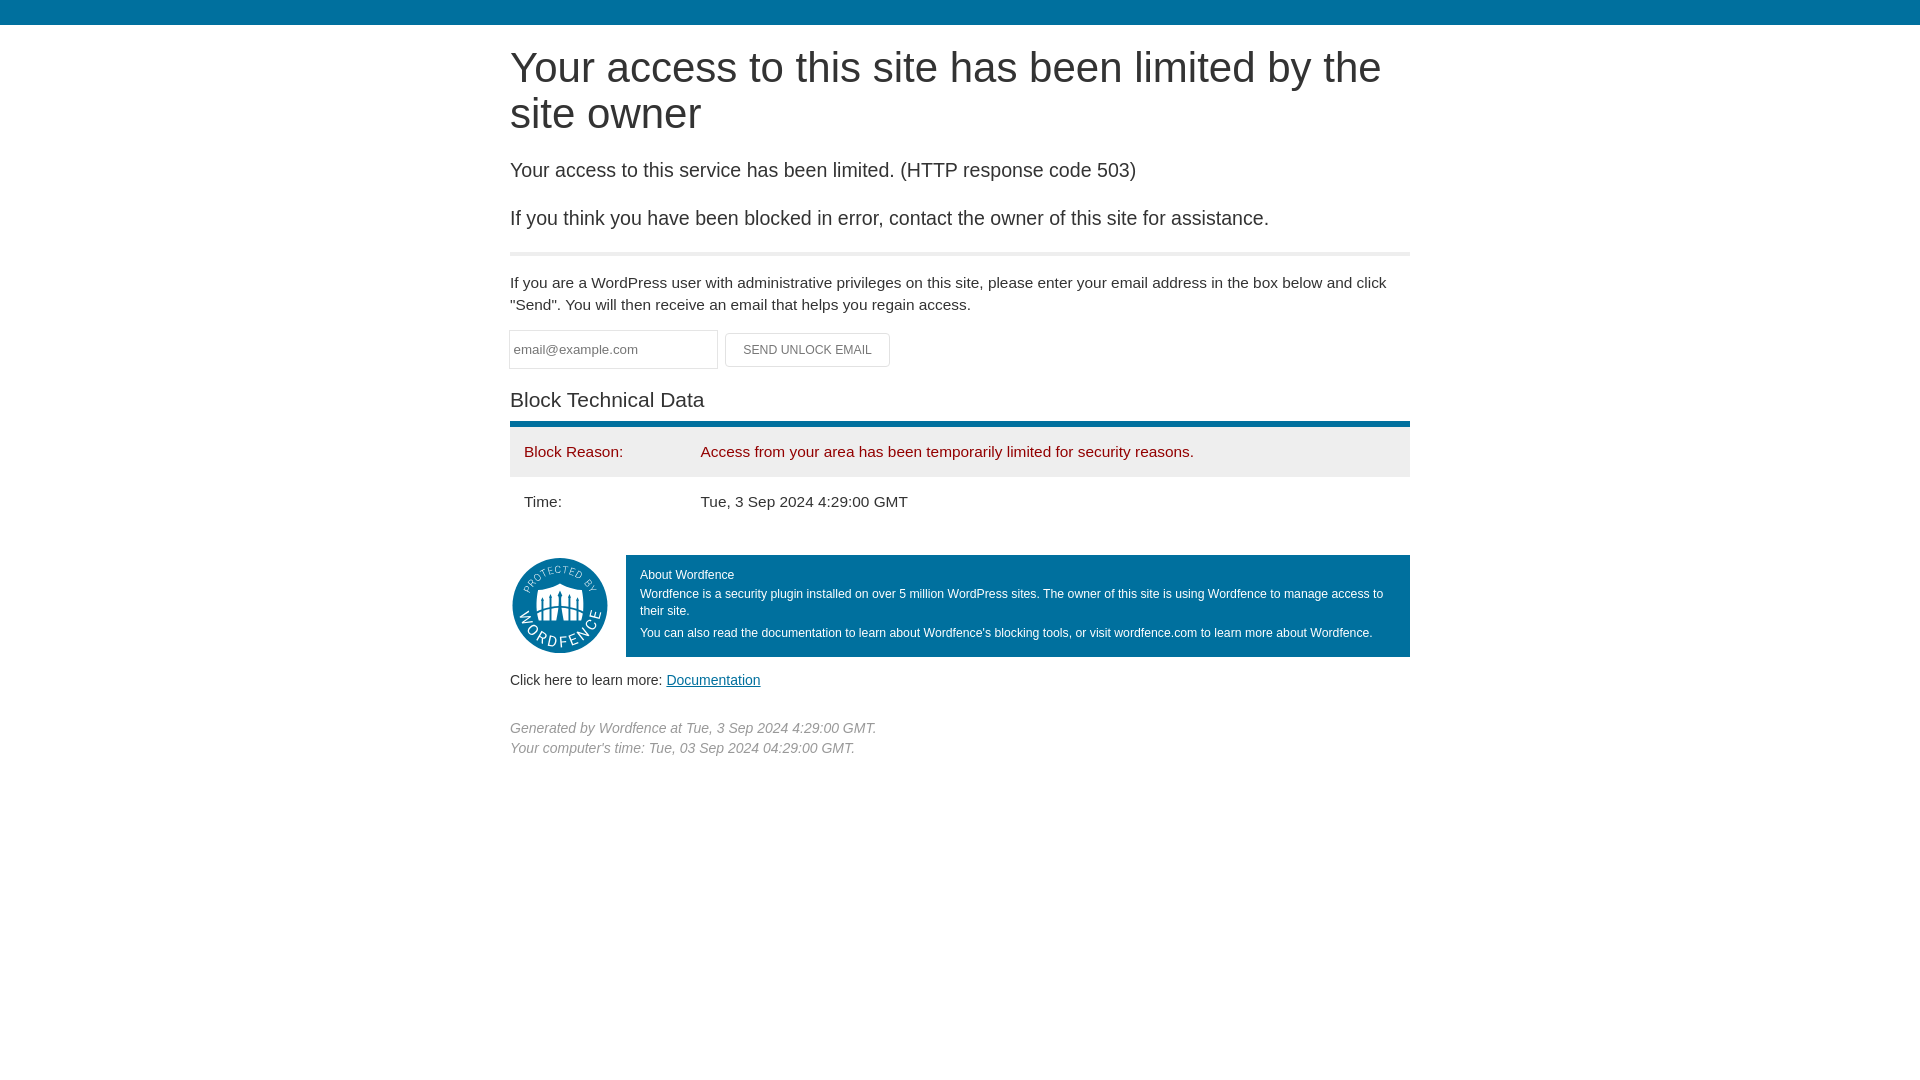 The height and width of the screenshot is (1080, 1920). Describe the element at coordinates (808, 350) in the screenshot. I see `Send Unlock Email` at that location.